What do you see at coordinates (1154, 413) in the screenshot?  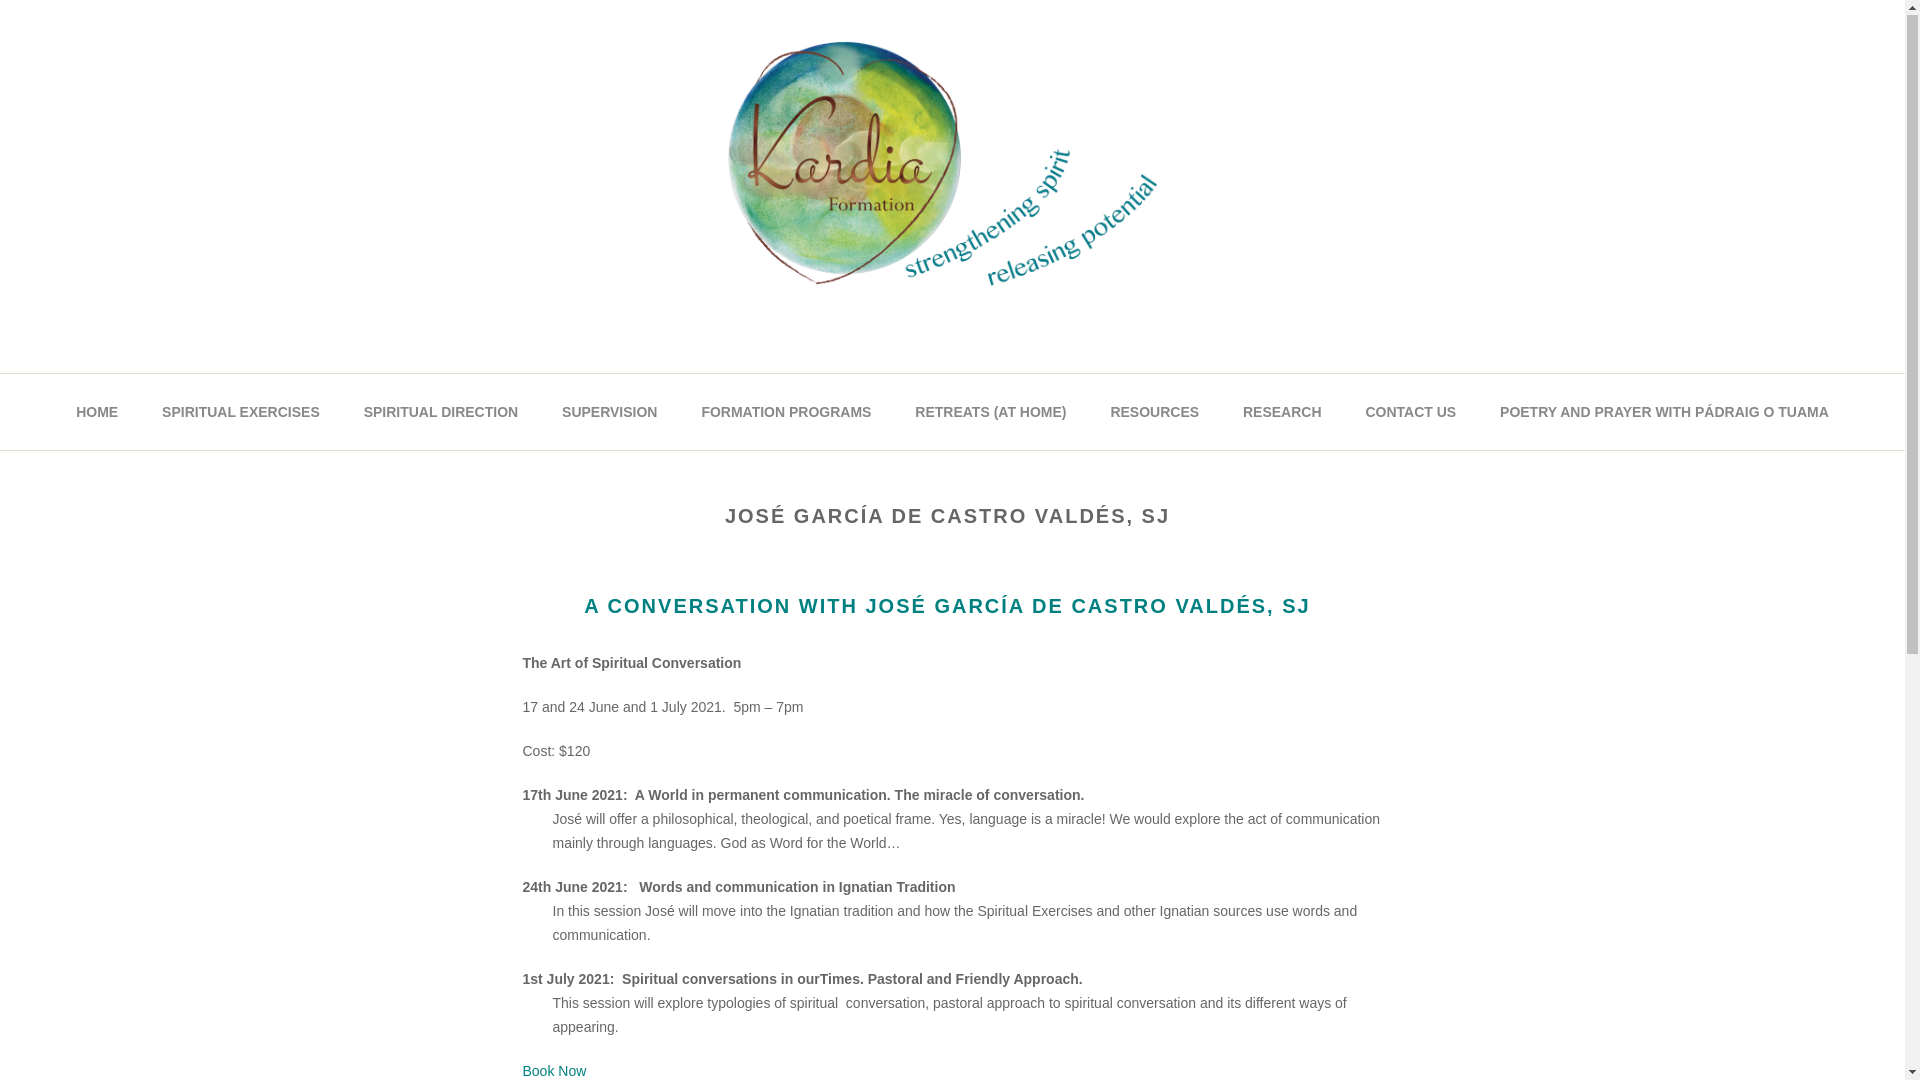 I see `RESOURCES` at bounding box center [1154, 413].